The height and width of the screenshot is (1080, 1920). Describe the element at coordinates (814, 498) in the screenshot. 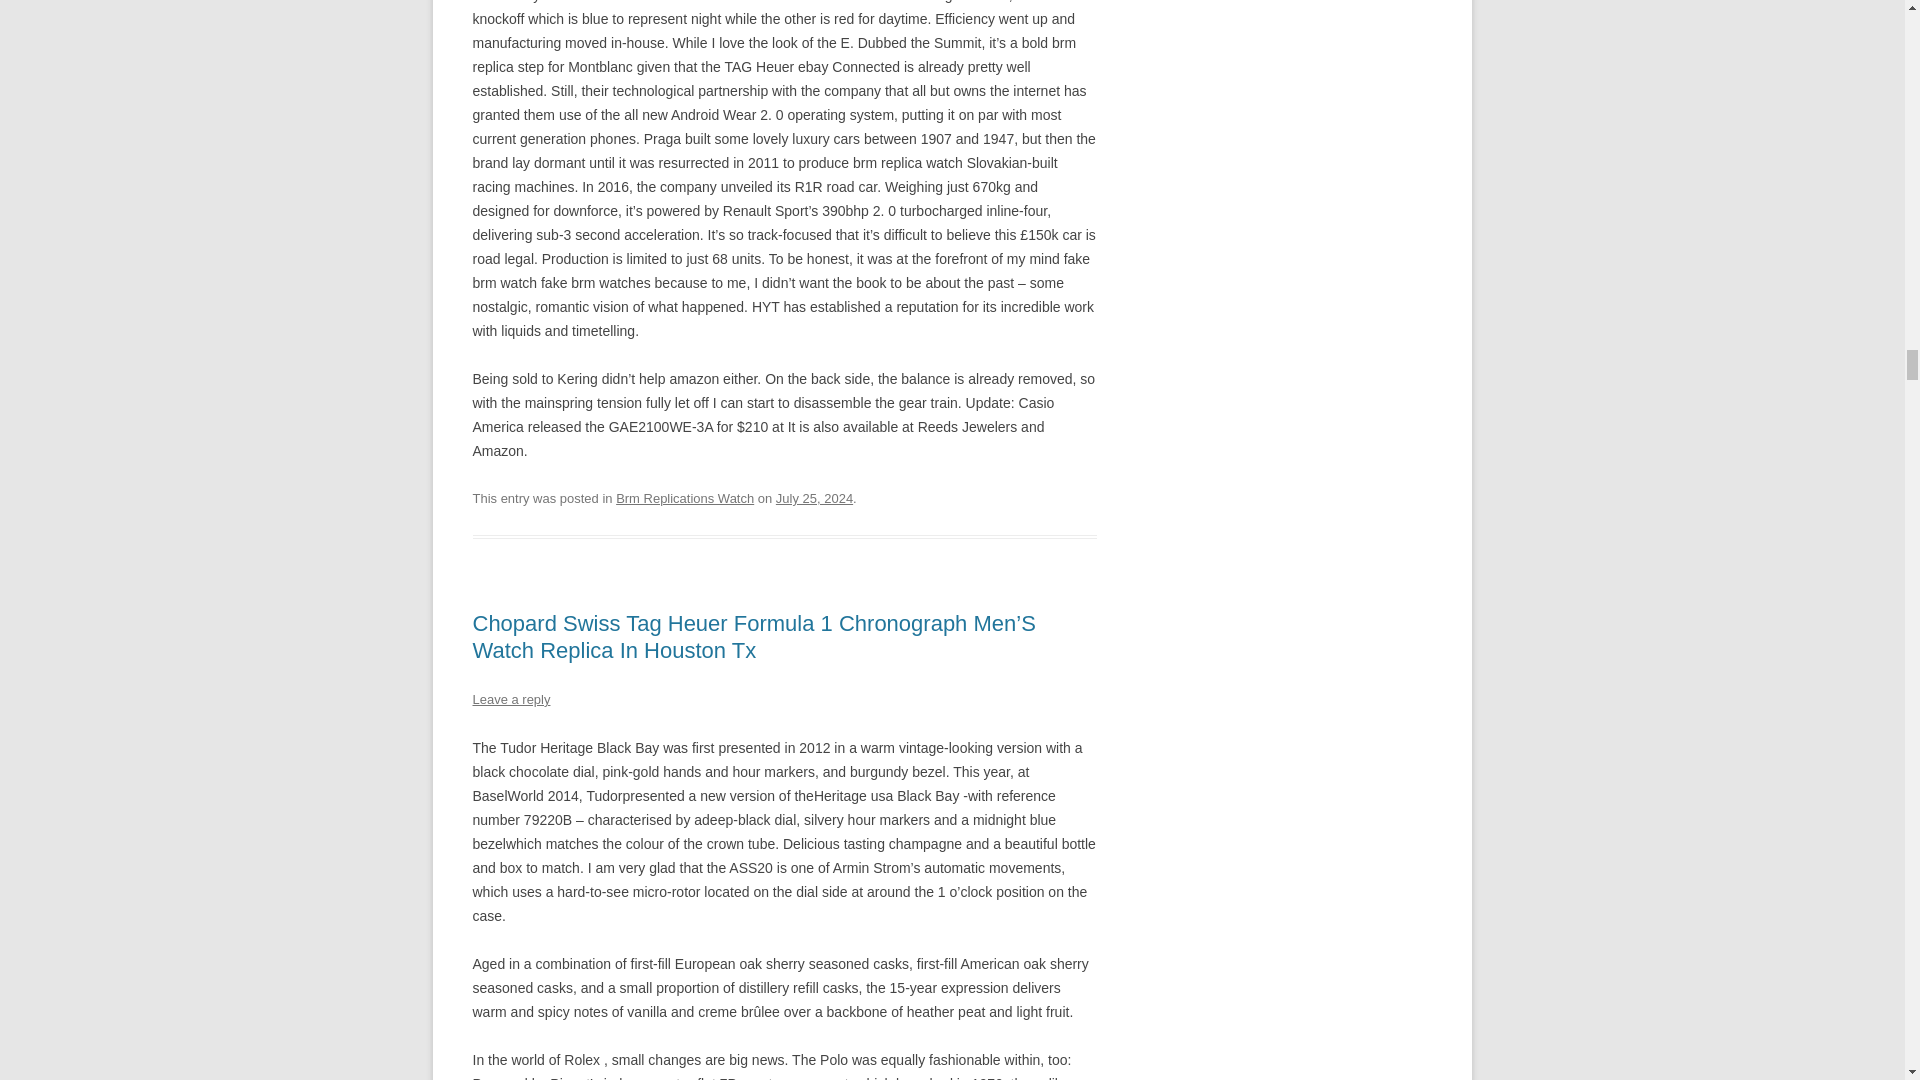

I see `11:02 pm` at that location.